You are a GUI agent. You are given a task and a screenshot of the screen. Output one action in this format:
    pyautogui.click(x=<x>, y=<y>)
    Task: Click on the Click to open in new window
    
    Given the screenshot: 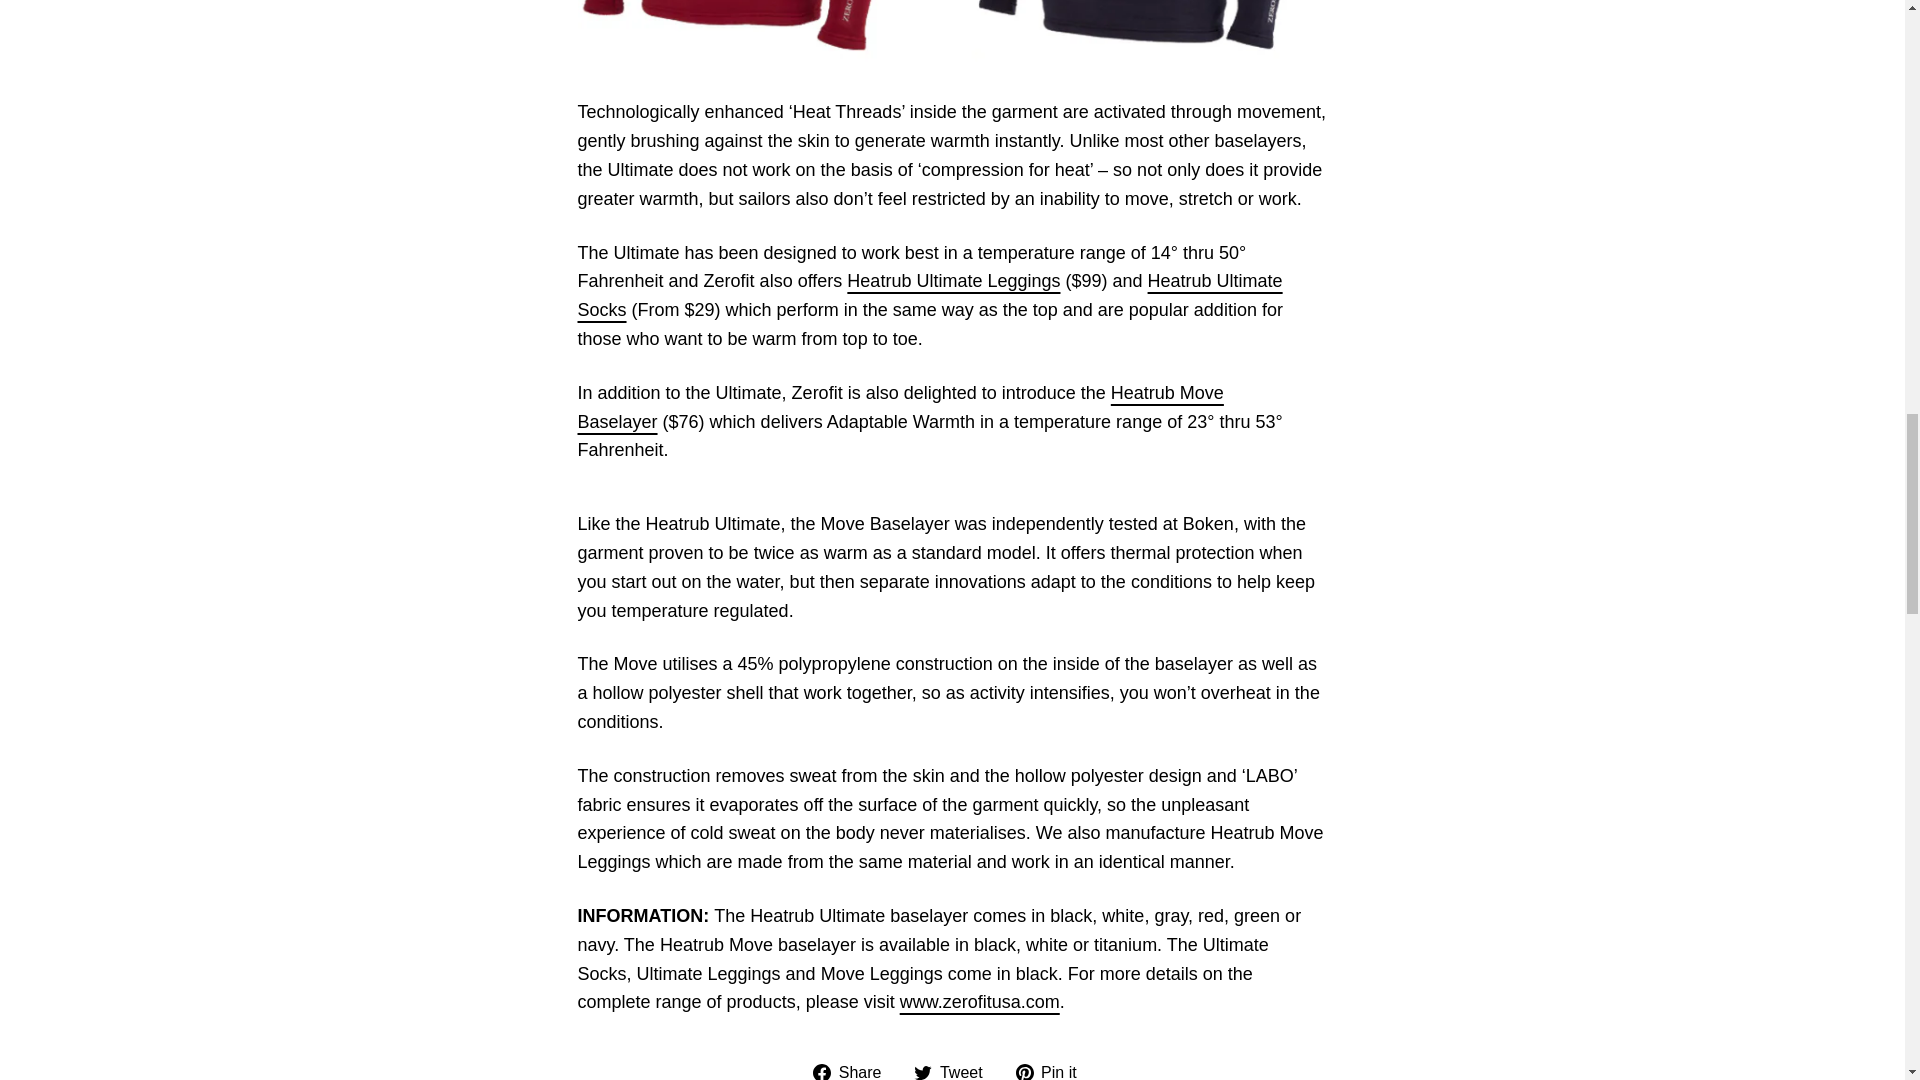 What is the action you would take?
    pyautogui.click(x=980, y=1002)
    